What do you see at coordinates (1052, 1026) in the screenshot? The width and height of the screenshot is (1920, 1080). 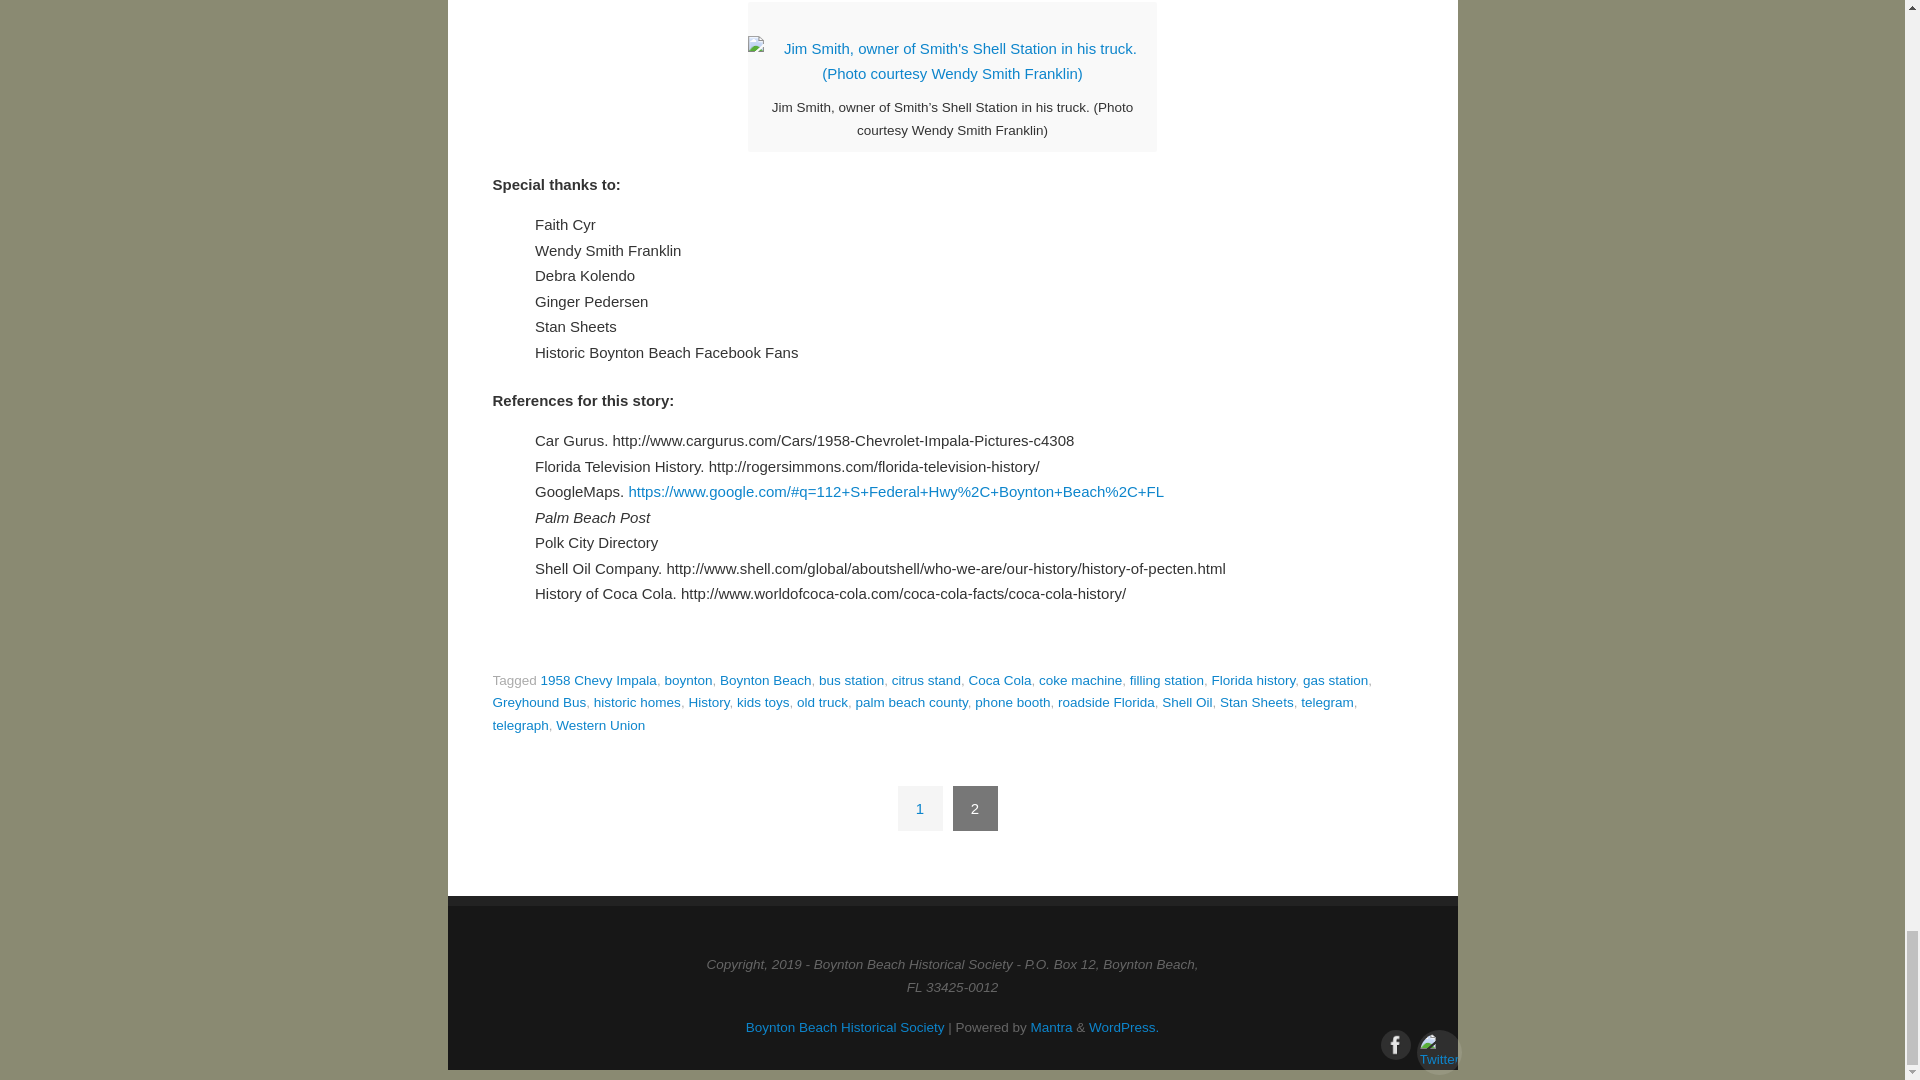 I see `Mantra Theme by Cryout Creations` at bounding box center [1052, 1026].